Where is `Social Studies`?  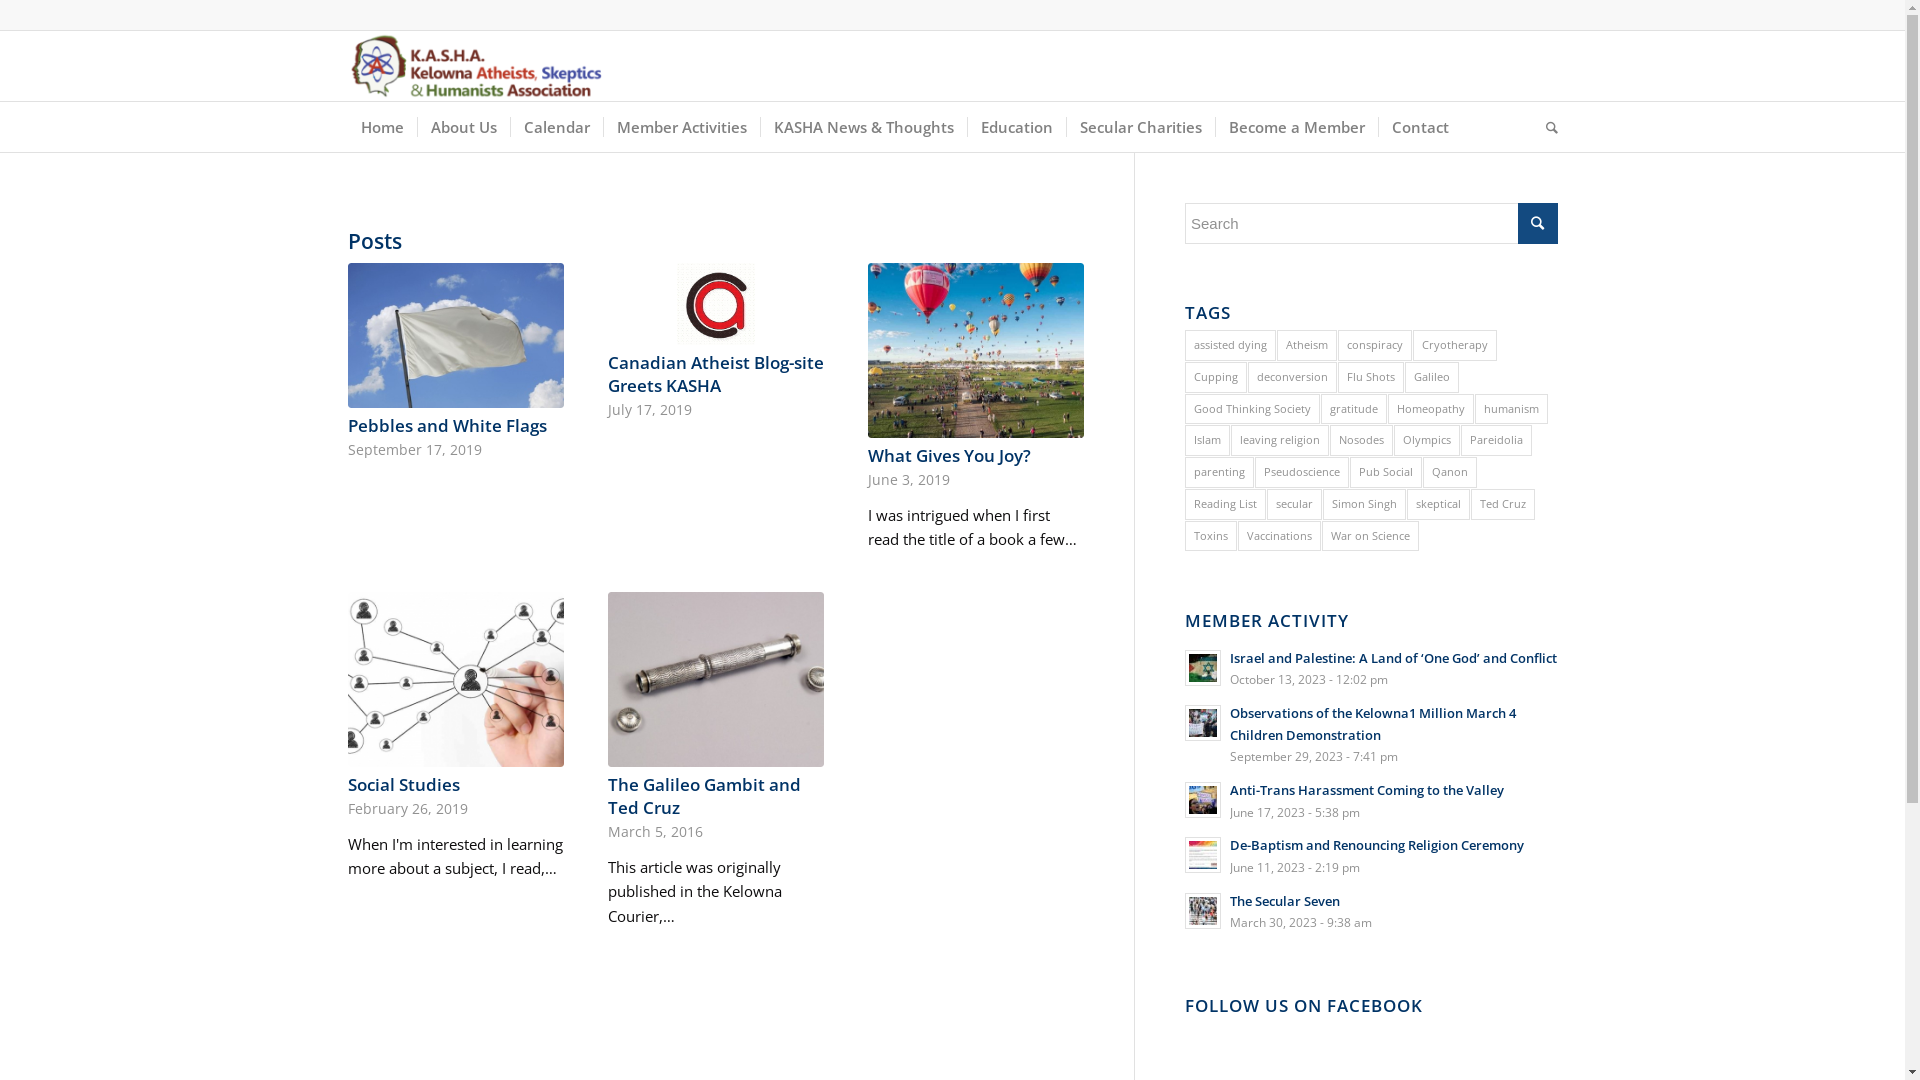
Social Studies is located at coordinates (404, 784).